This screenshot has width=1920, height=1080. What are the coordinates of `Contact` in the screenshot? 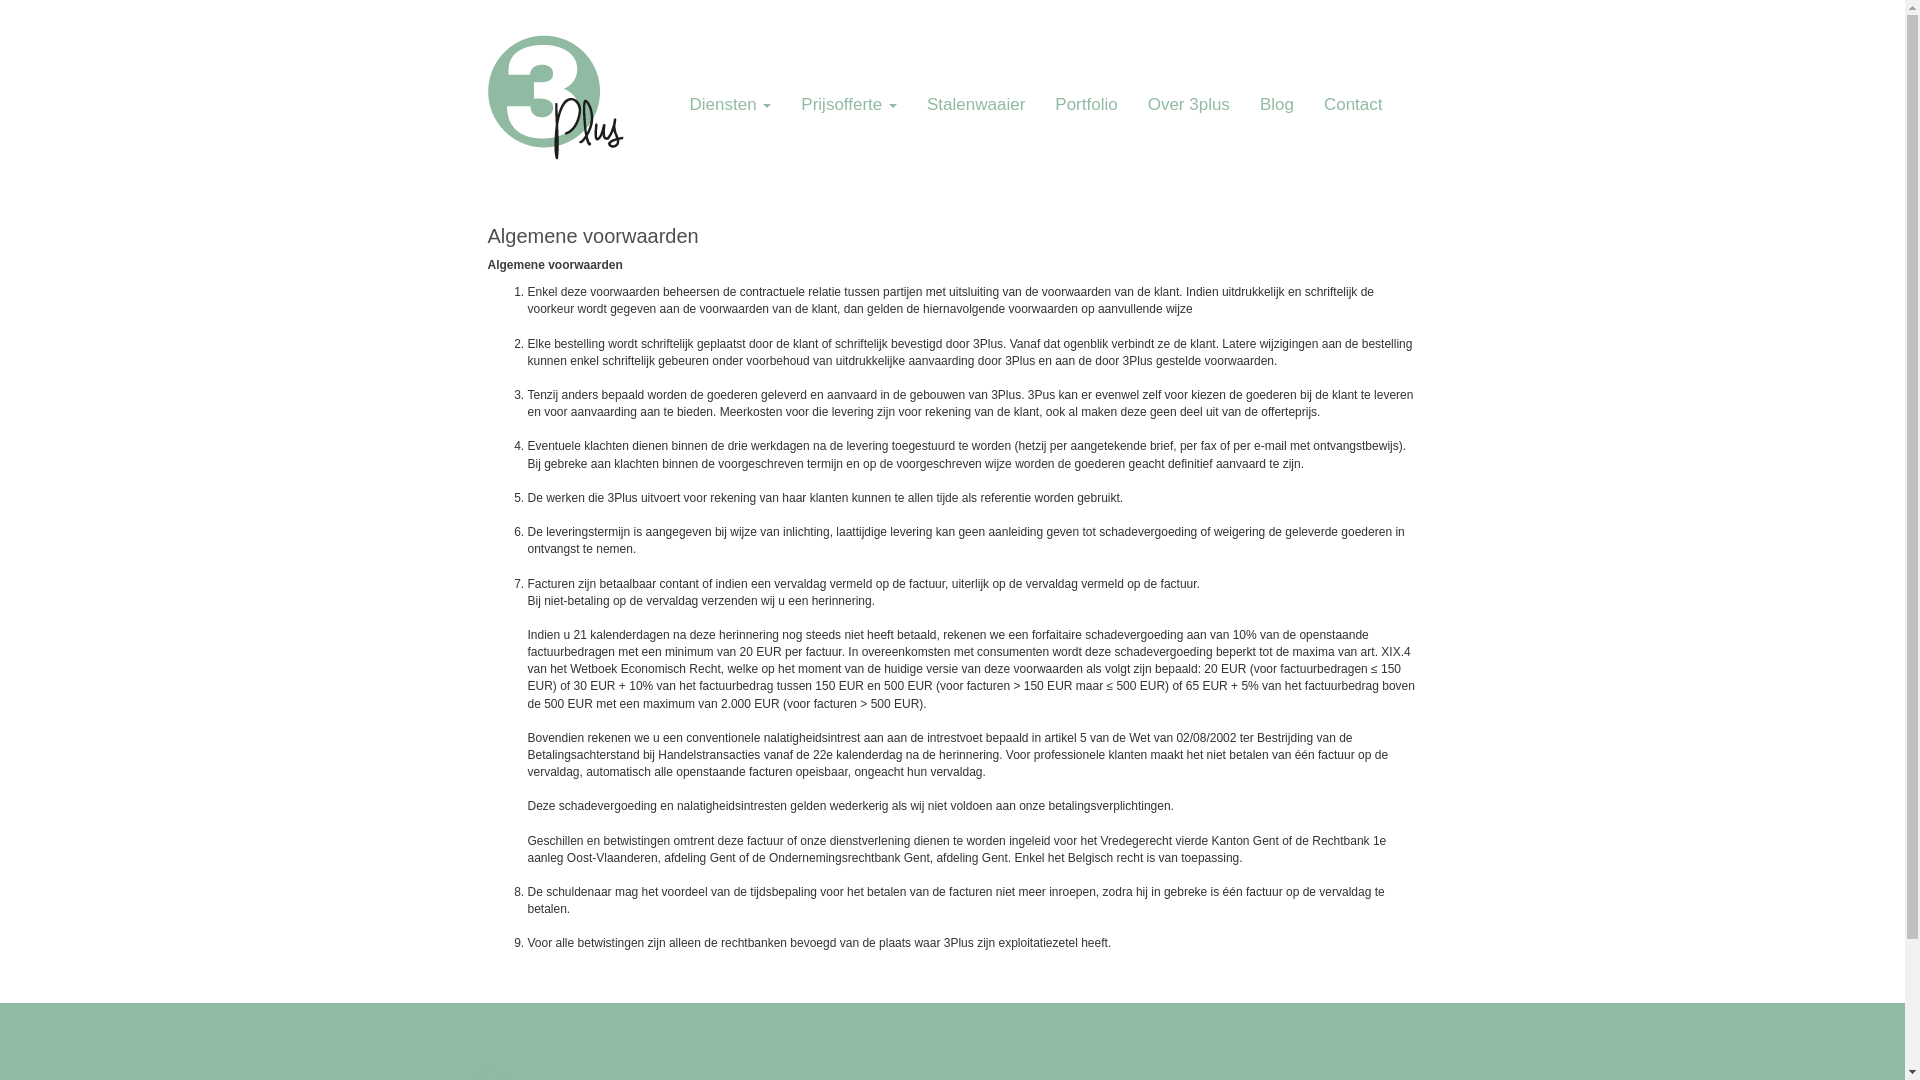 It's located at (1354, 105).